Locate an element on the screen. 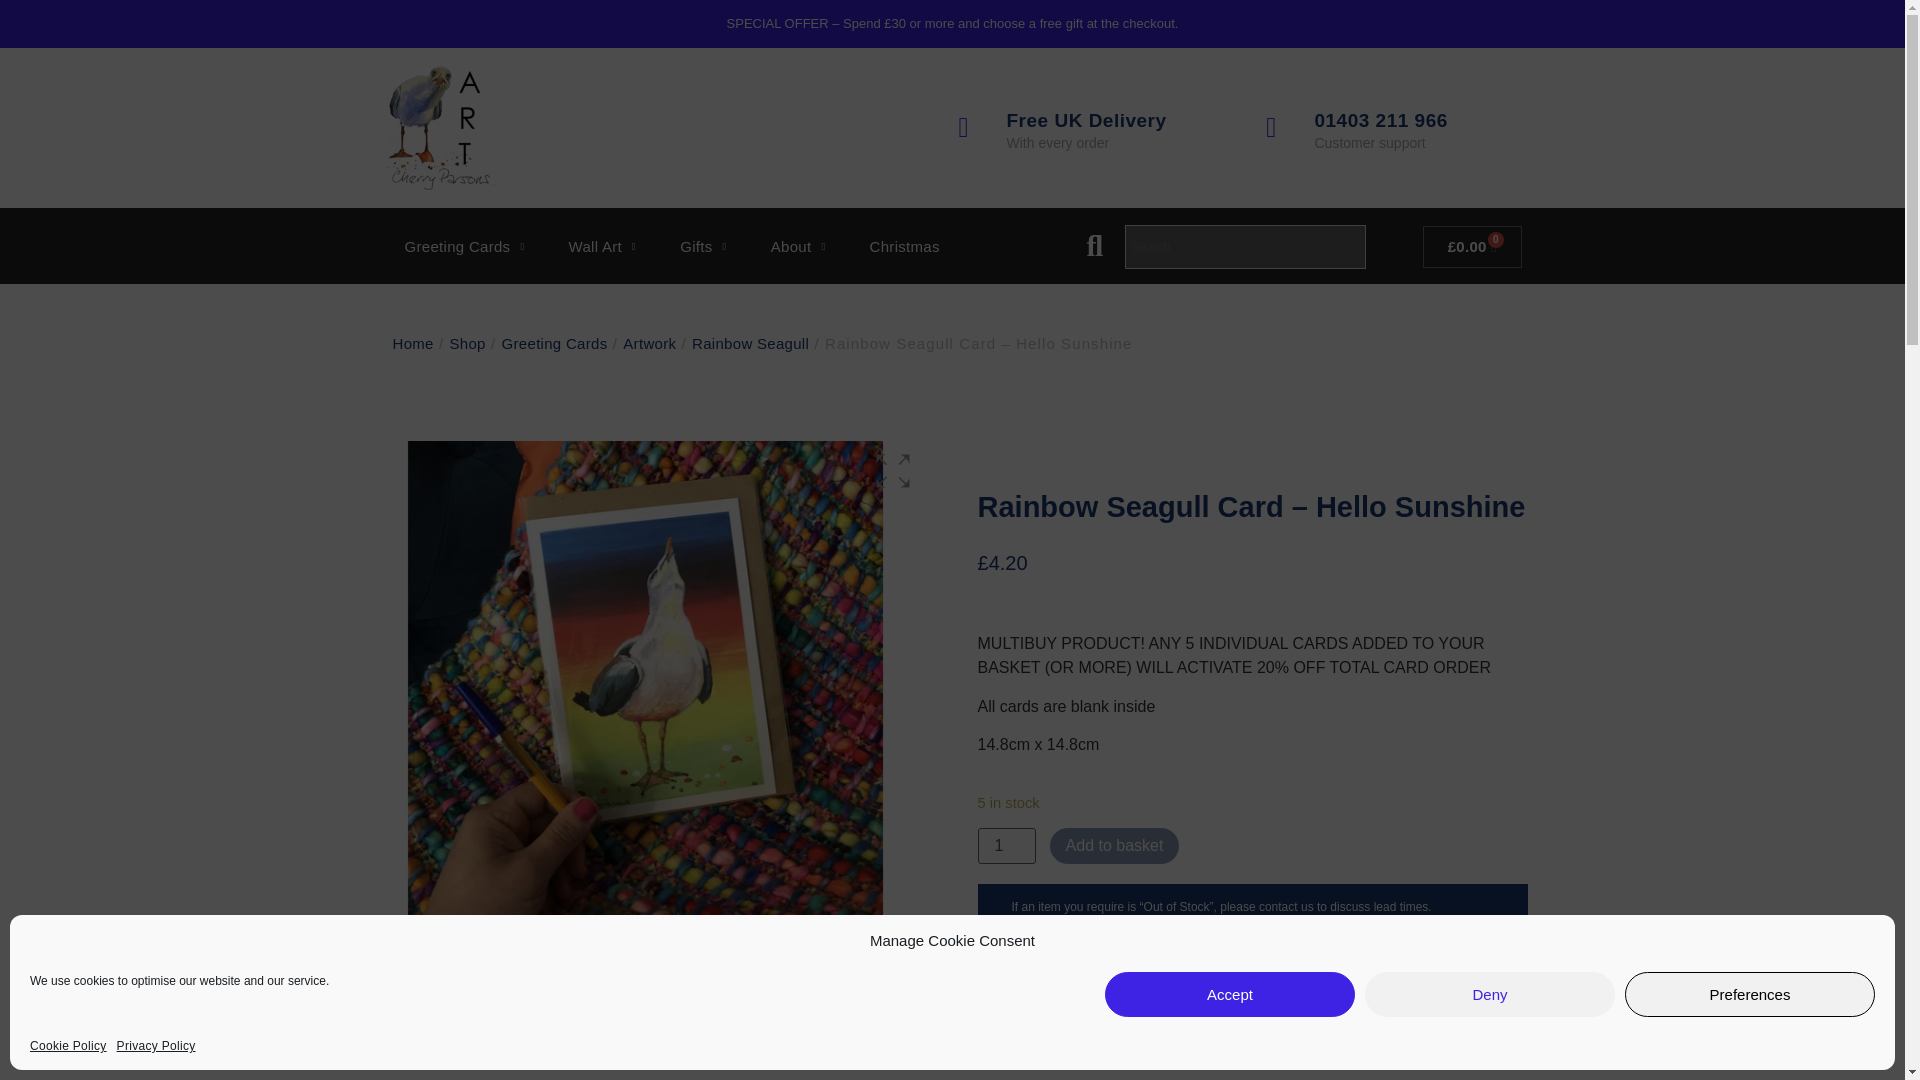 This screenshot has height=1080, width=1920. Deny is located at coordinates (1490, 994).